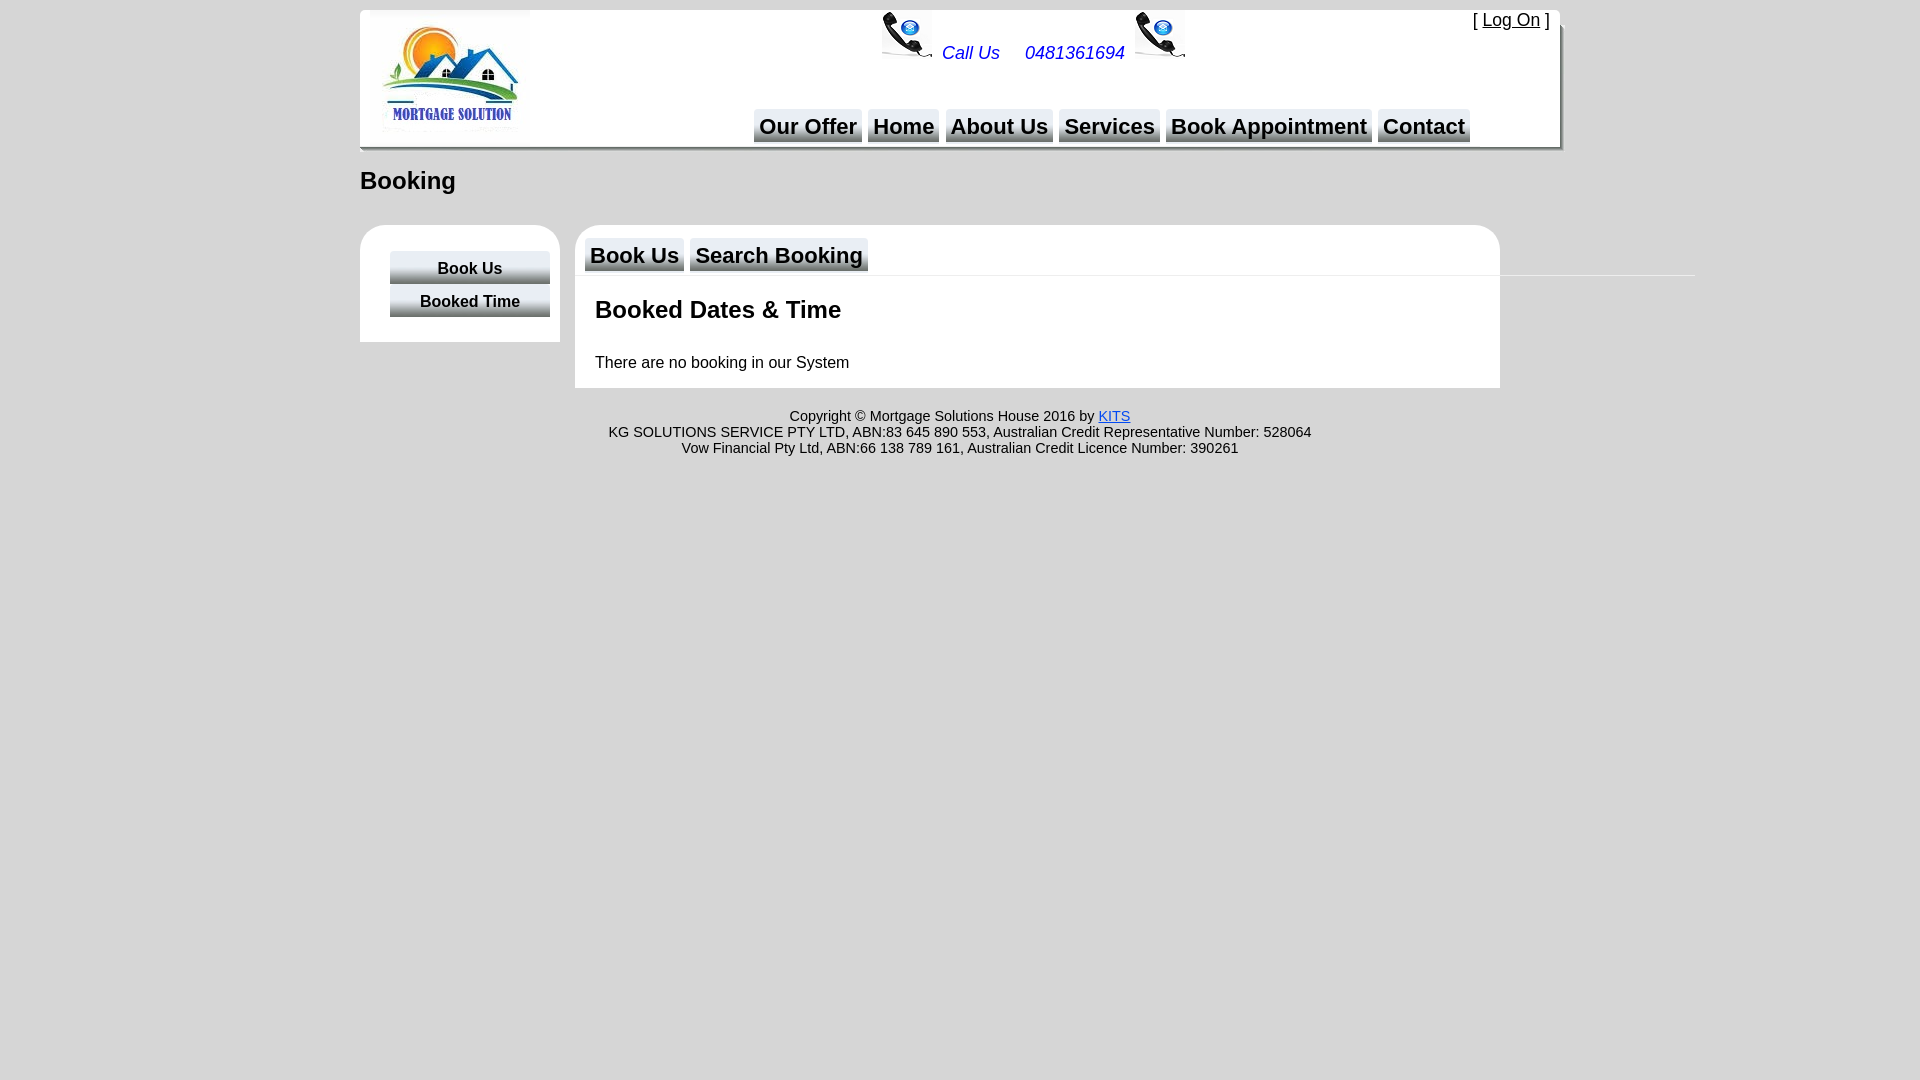 Image resolution: width=1920 pixels, height=1080 pixels. I want to click on Our Offer, so click(808, 126).